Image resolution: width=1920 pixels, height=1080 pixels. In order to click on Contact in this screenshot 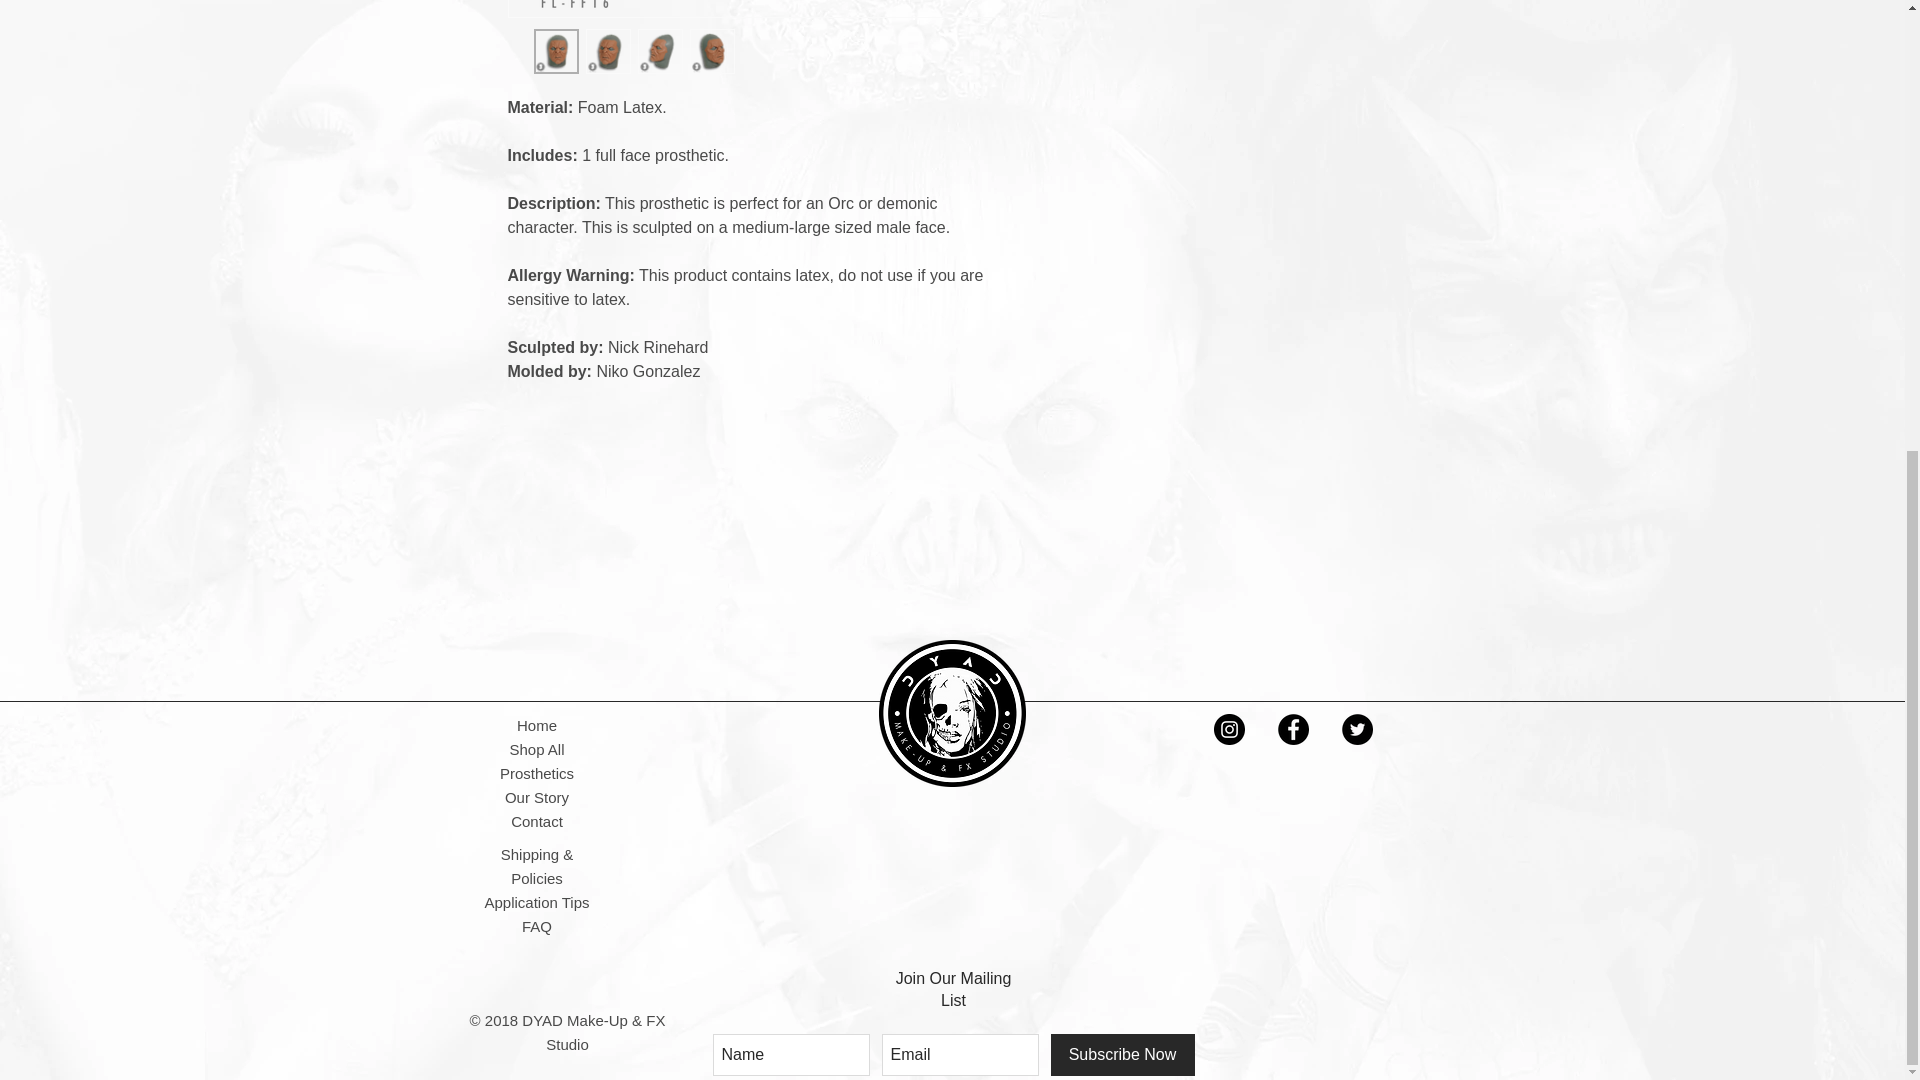, I will do `click(536, 822)`.